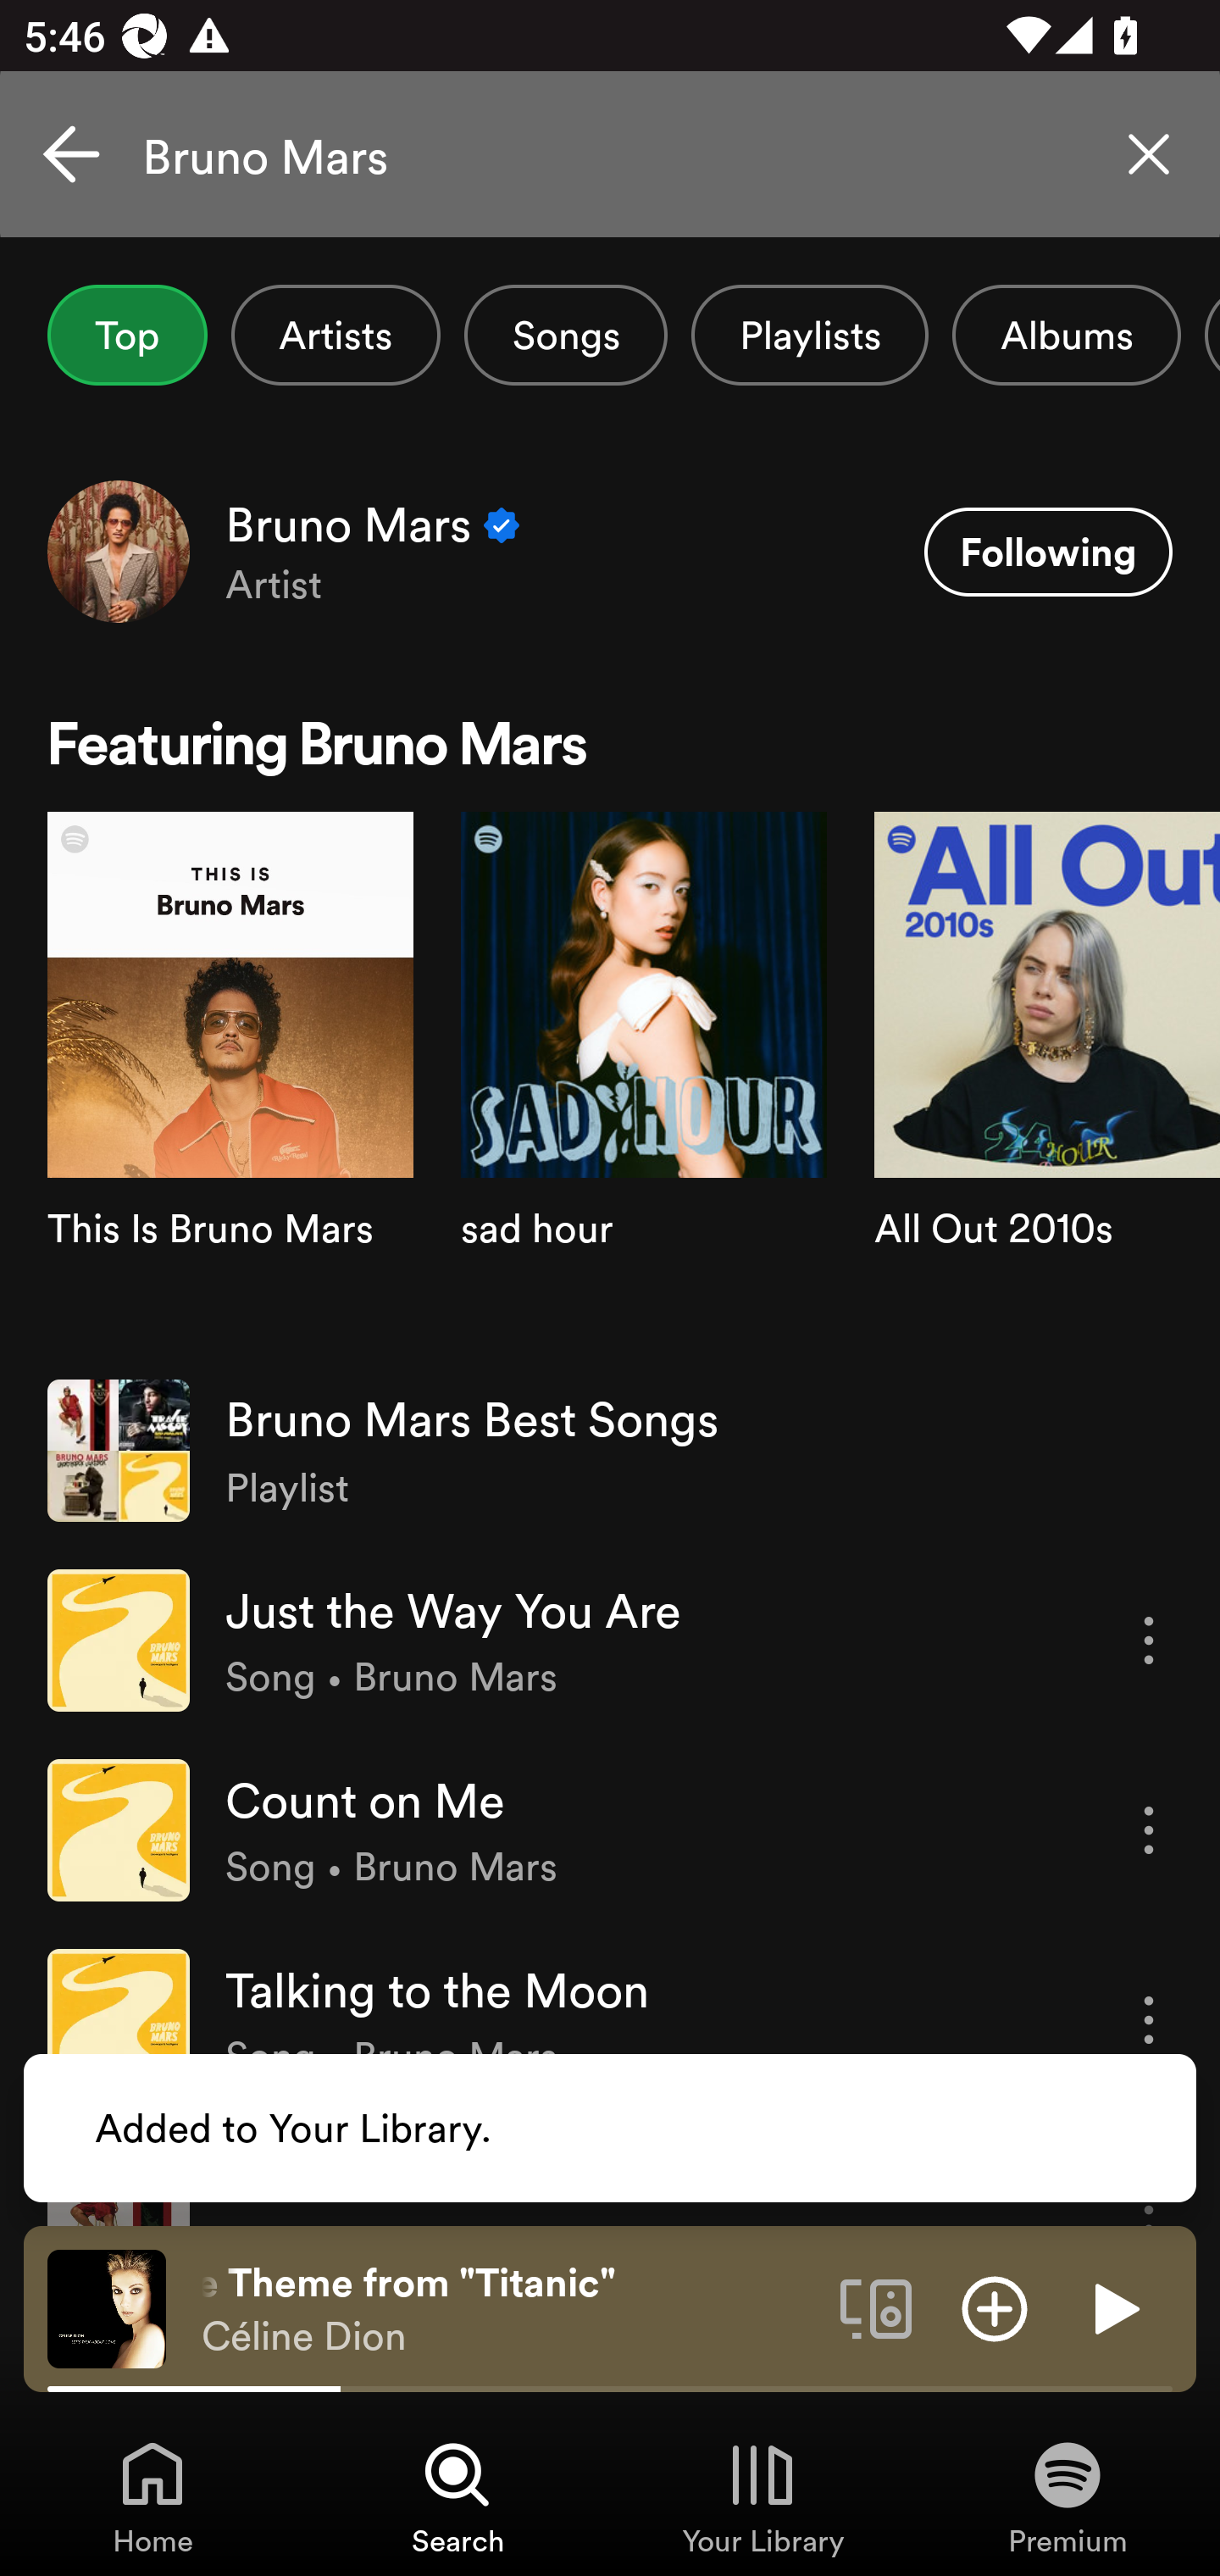 This screenshot has height=2576, width=1220. What do you see at coordinates (71, 154) in the screenshot?
I see `Cancel` at bounding box center [71, 154].